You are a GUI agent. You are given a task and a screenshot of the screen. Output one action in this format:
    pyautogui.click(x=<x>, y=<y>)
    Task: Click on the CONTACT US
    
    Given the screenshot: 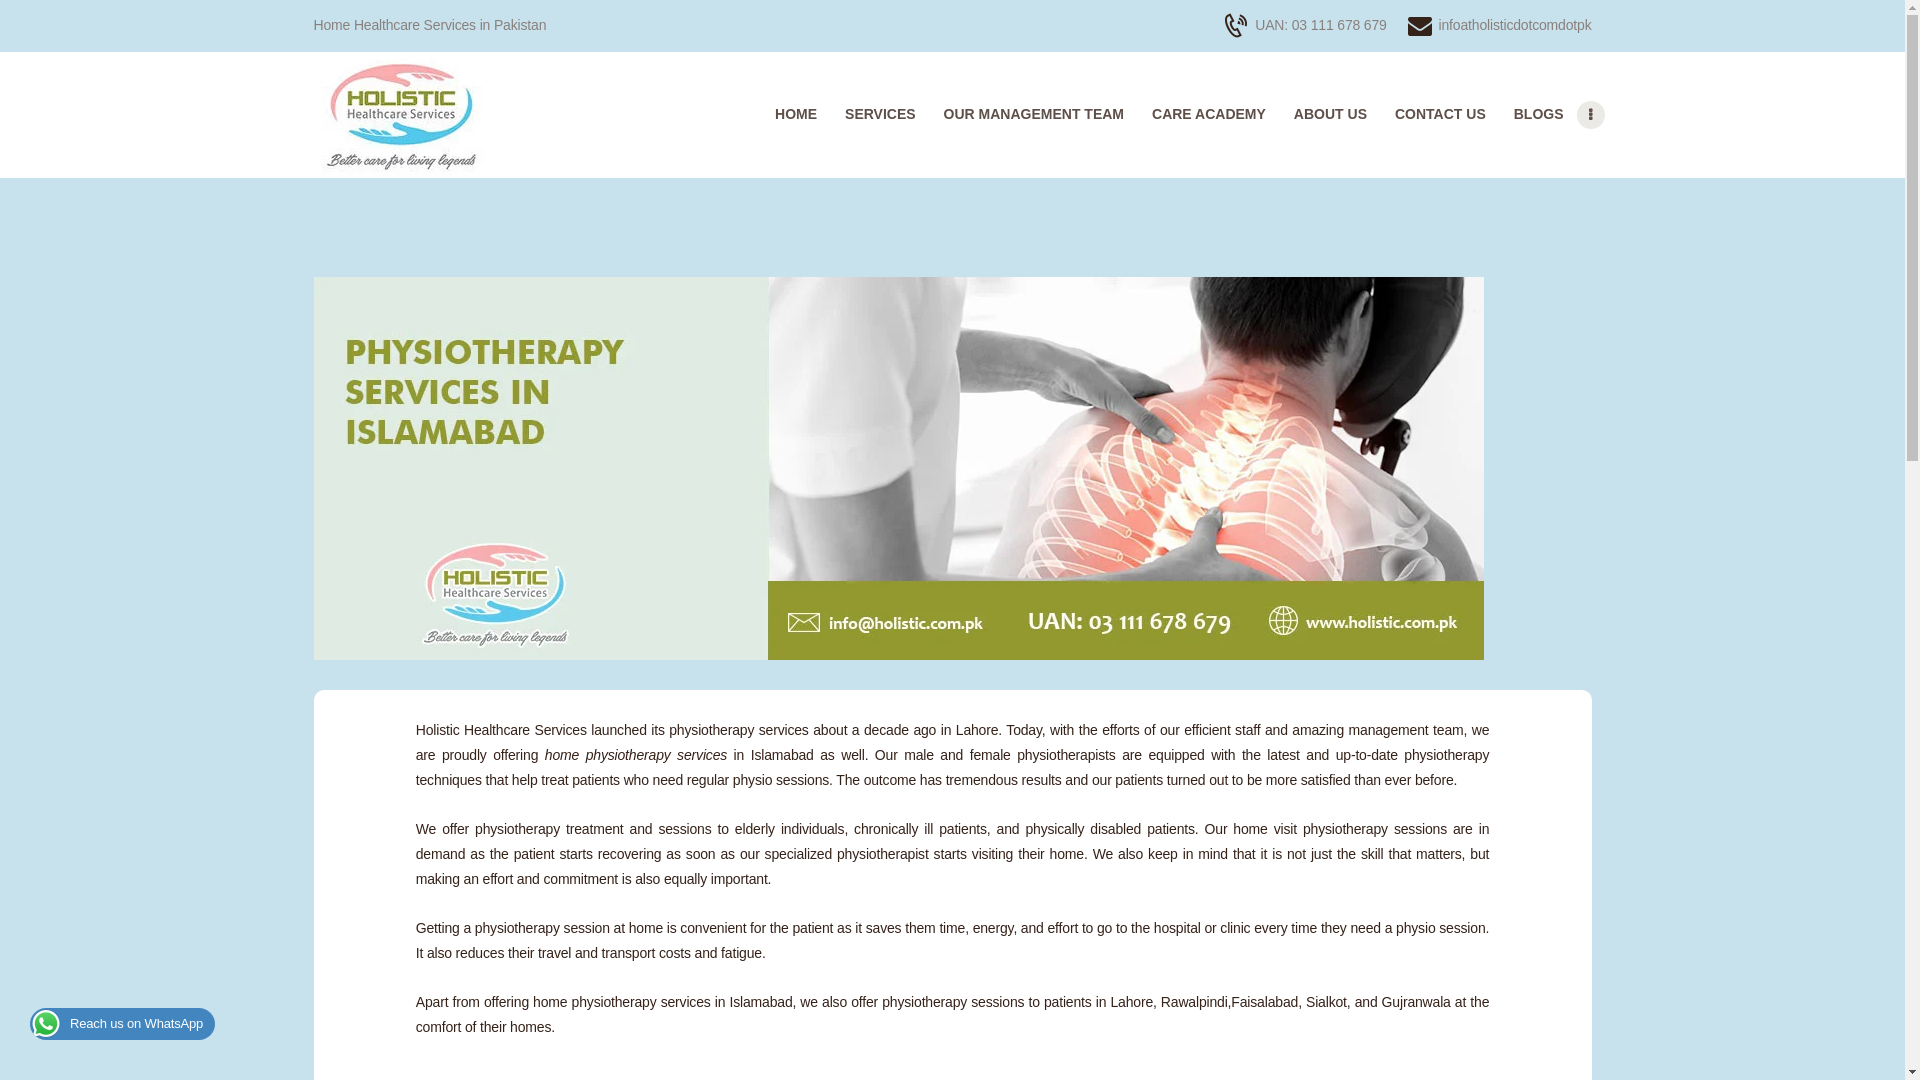 What is the action you would take?
    pyautogui.click(x=1440, y=114)
    